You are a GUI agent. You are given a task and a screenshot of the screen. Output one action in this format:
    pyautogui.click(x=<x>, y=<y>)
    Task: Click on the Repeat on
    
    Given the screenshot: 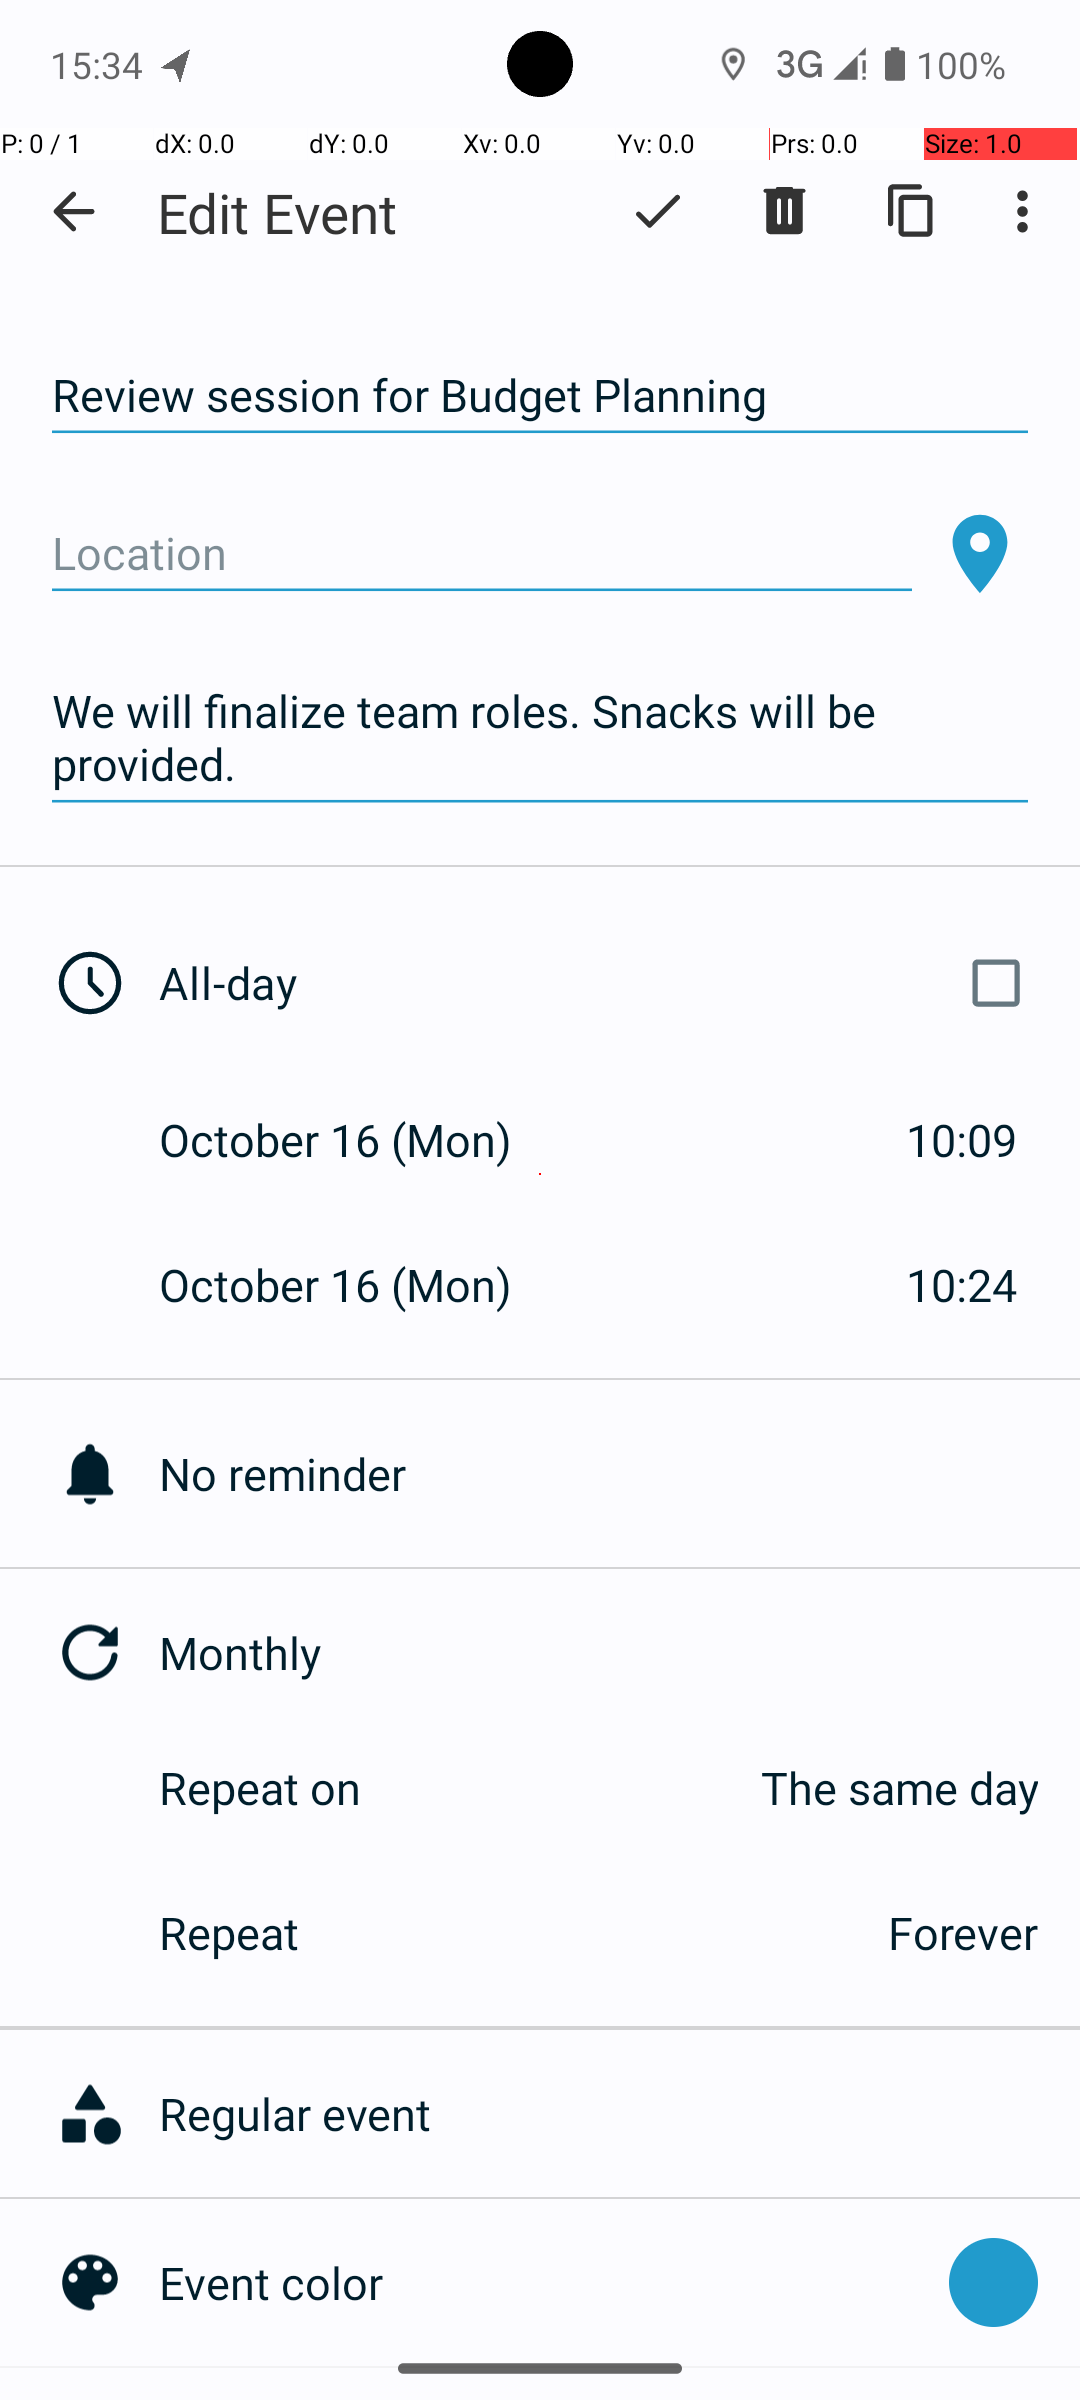 What is the action you would take?
    pyautogui.click(x=260, y=1788)
    